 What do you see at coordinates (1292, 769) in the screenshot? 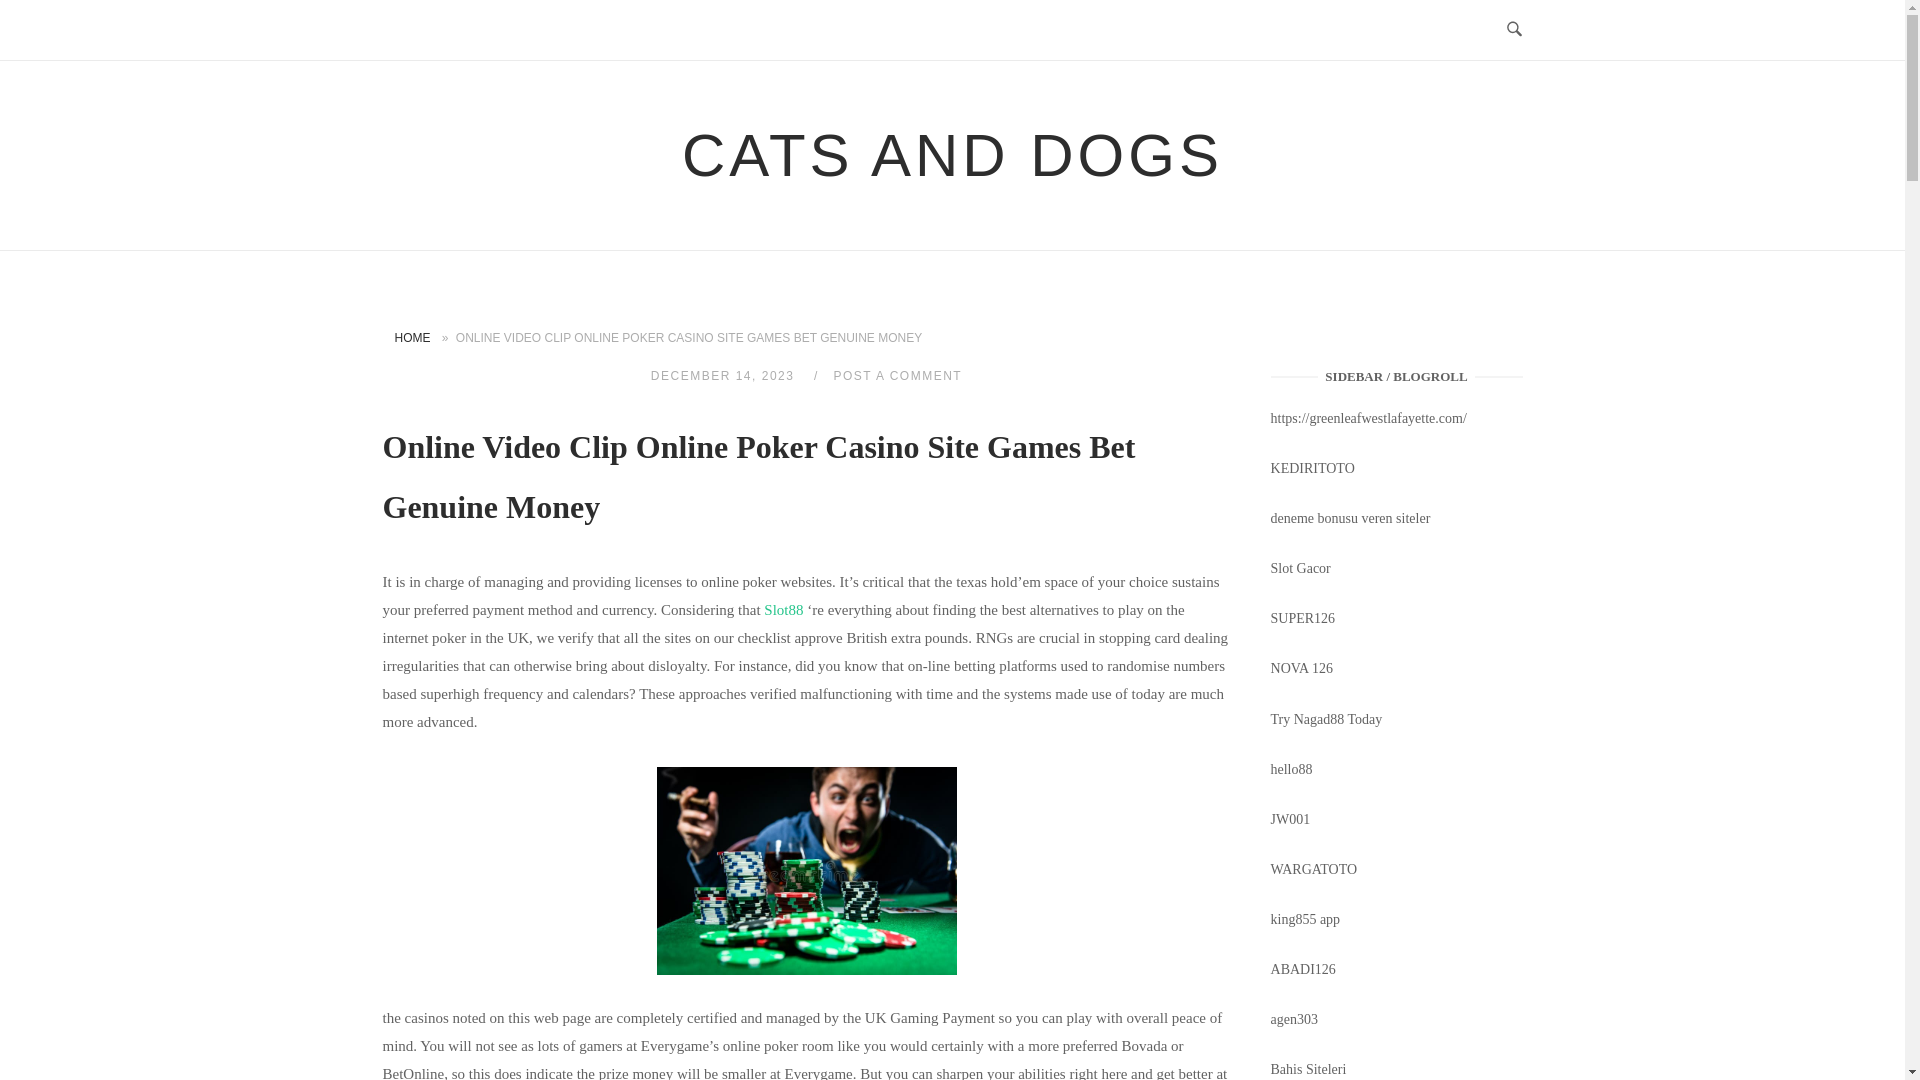
I see `hello88` at bounding box center [1292, 769].